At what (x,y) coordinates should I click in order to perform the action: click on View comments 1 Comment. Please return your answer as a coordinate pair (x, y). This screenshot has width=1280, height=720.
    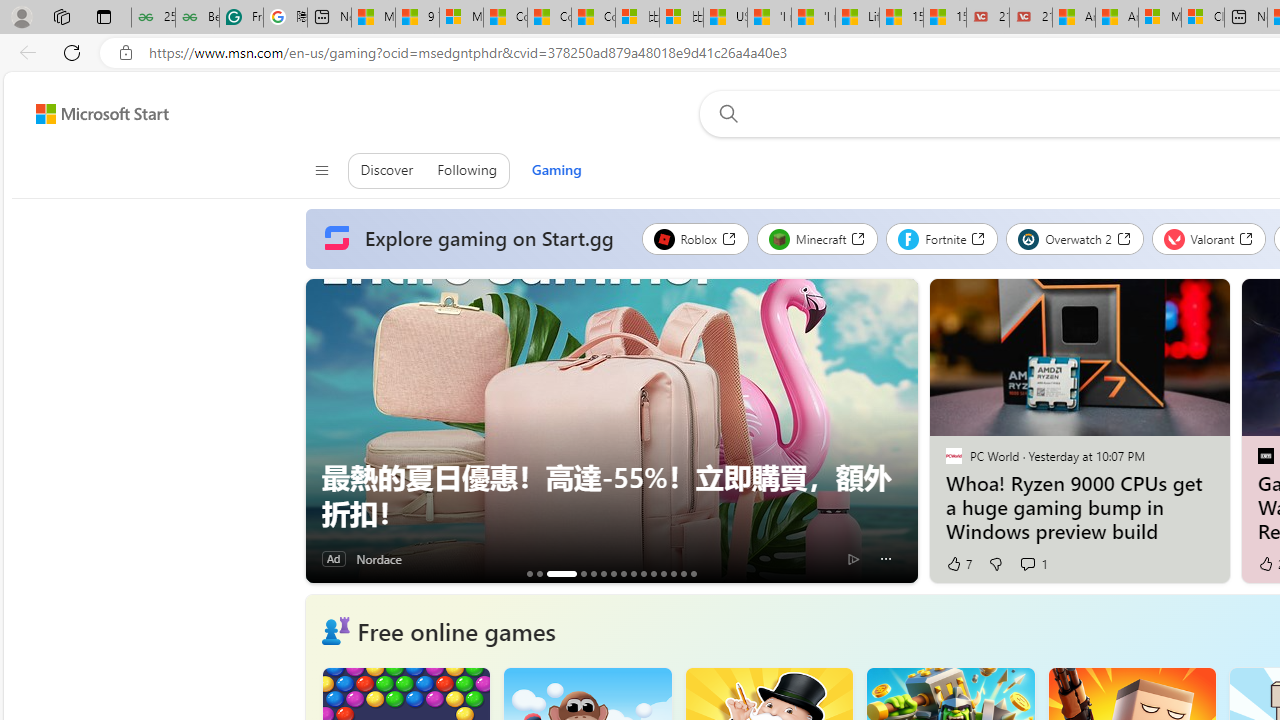
    Looking at the image, I should click on (1034, 564).